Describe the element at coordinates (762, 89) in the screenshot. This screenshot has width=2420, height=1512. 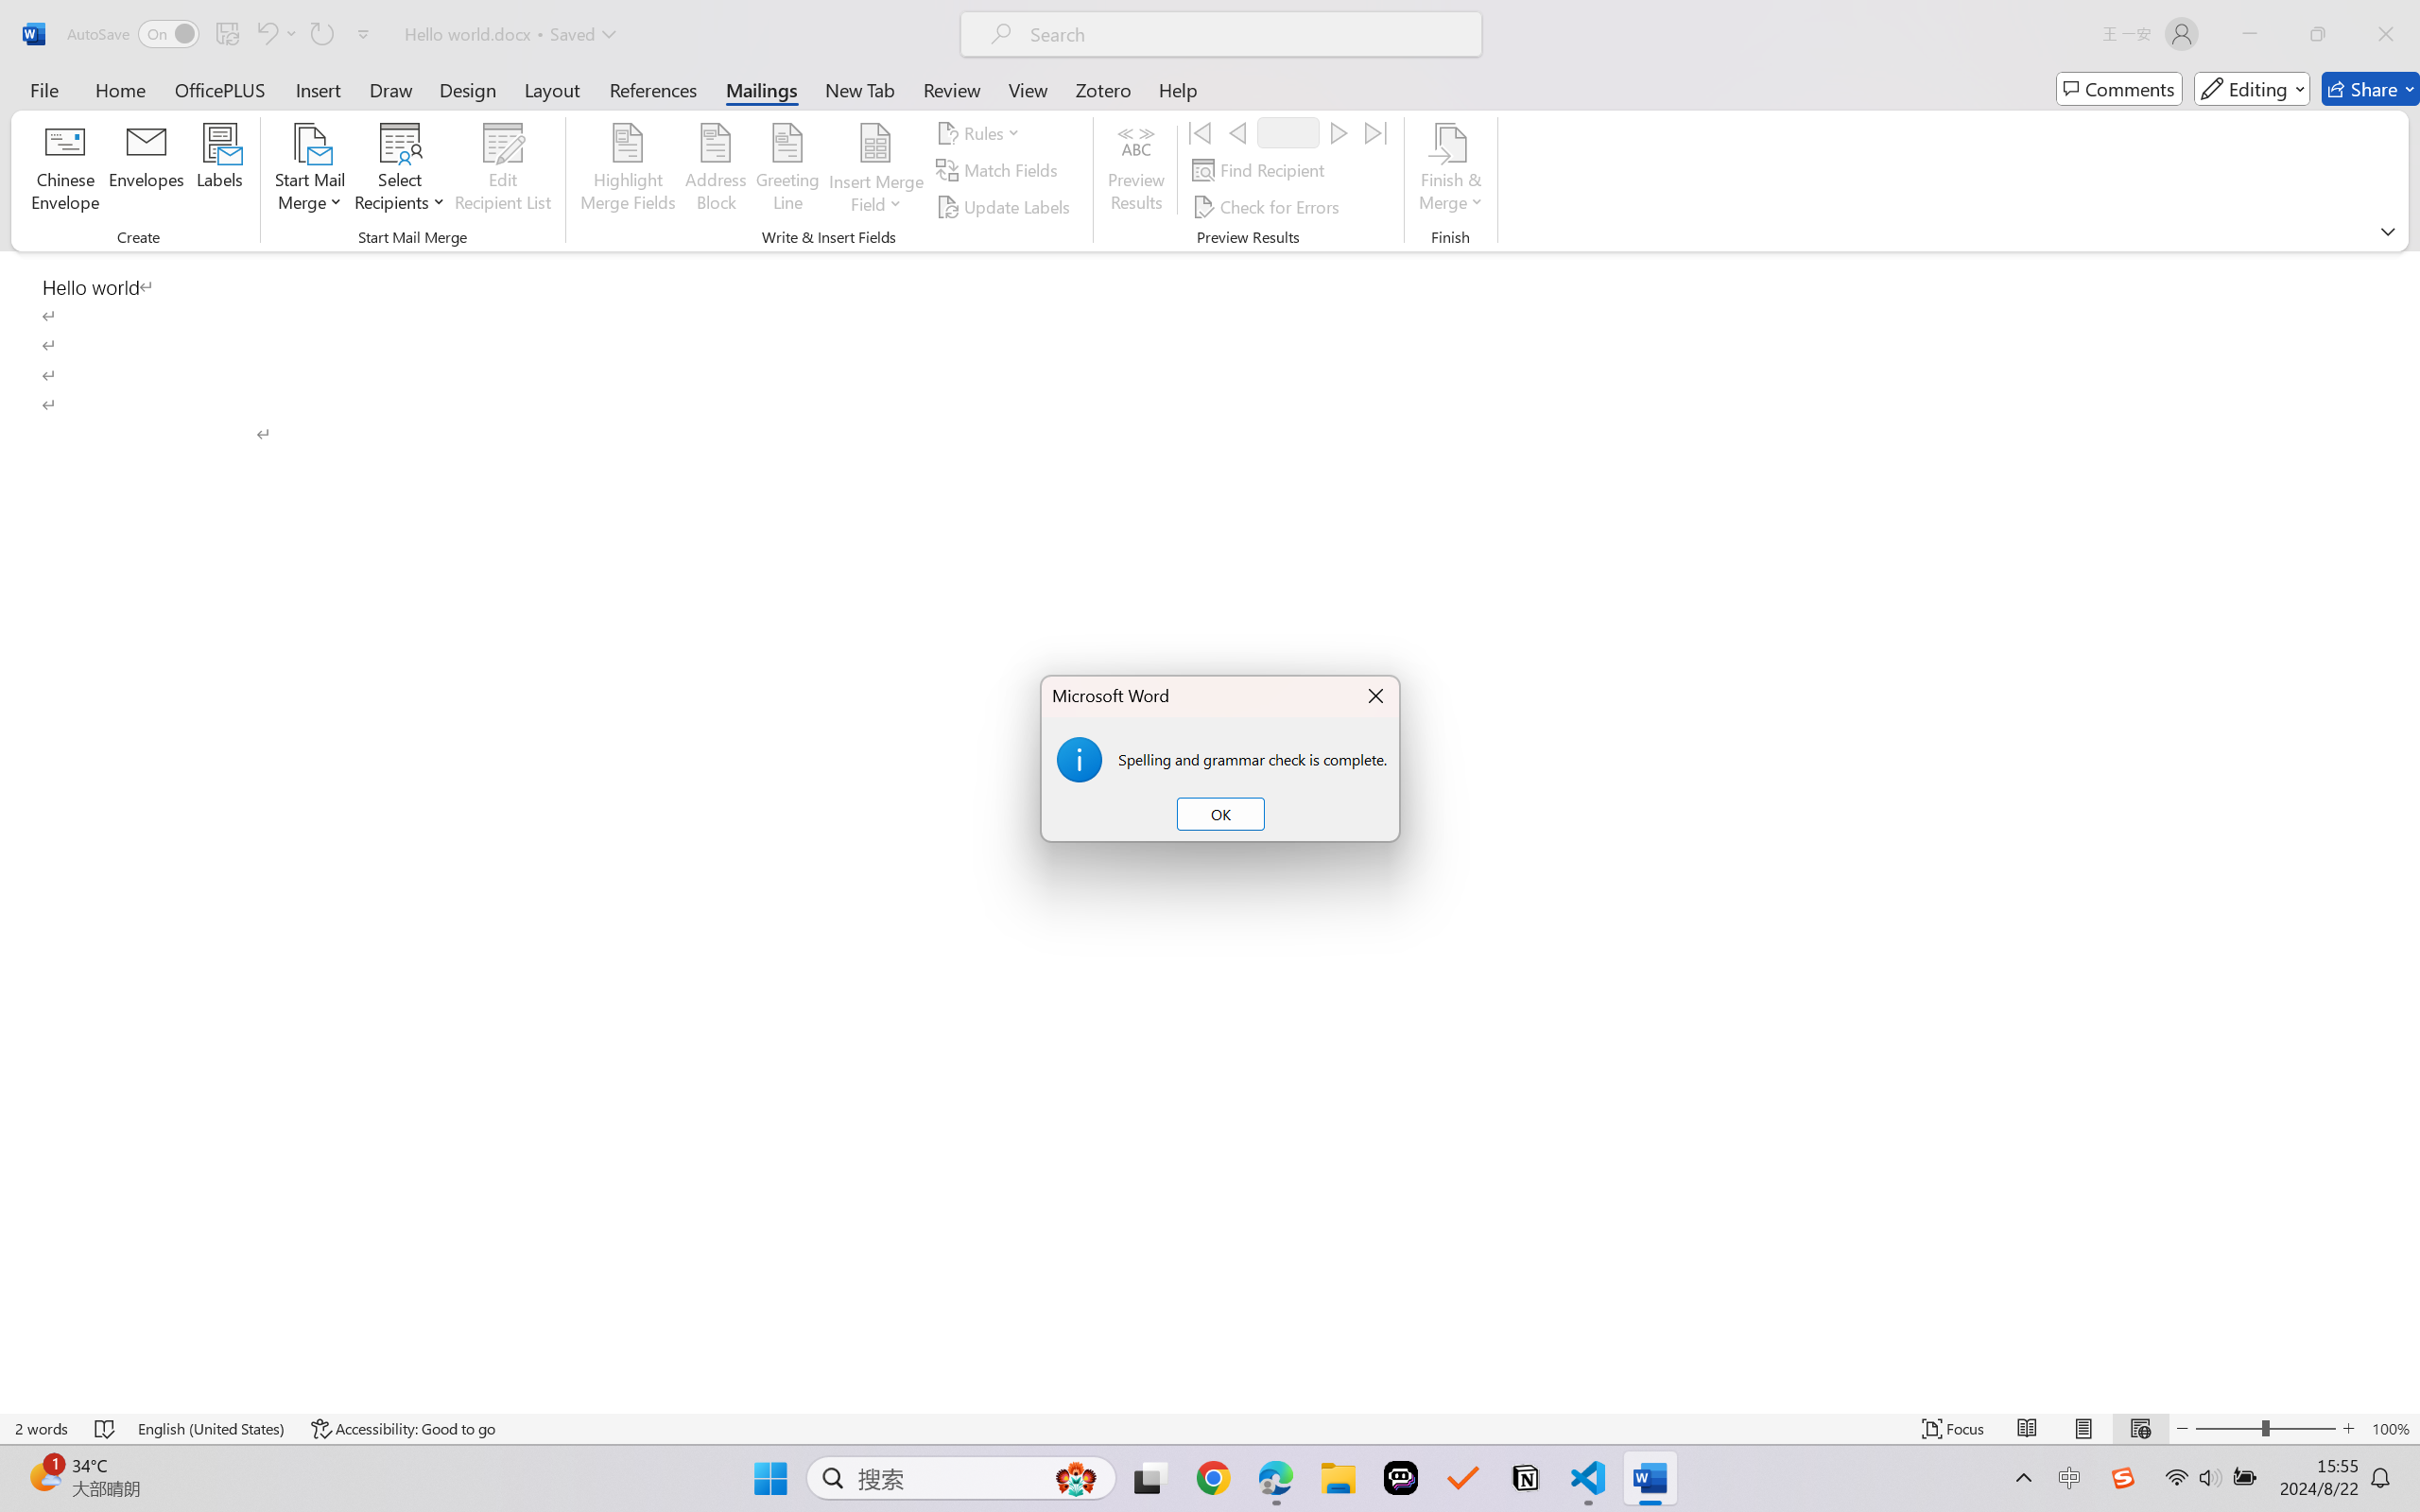
I see `Mailings` at that location.